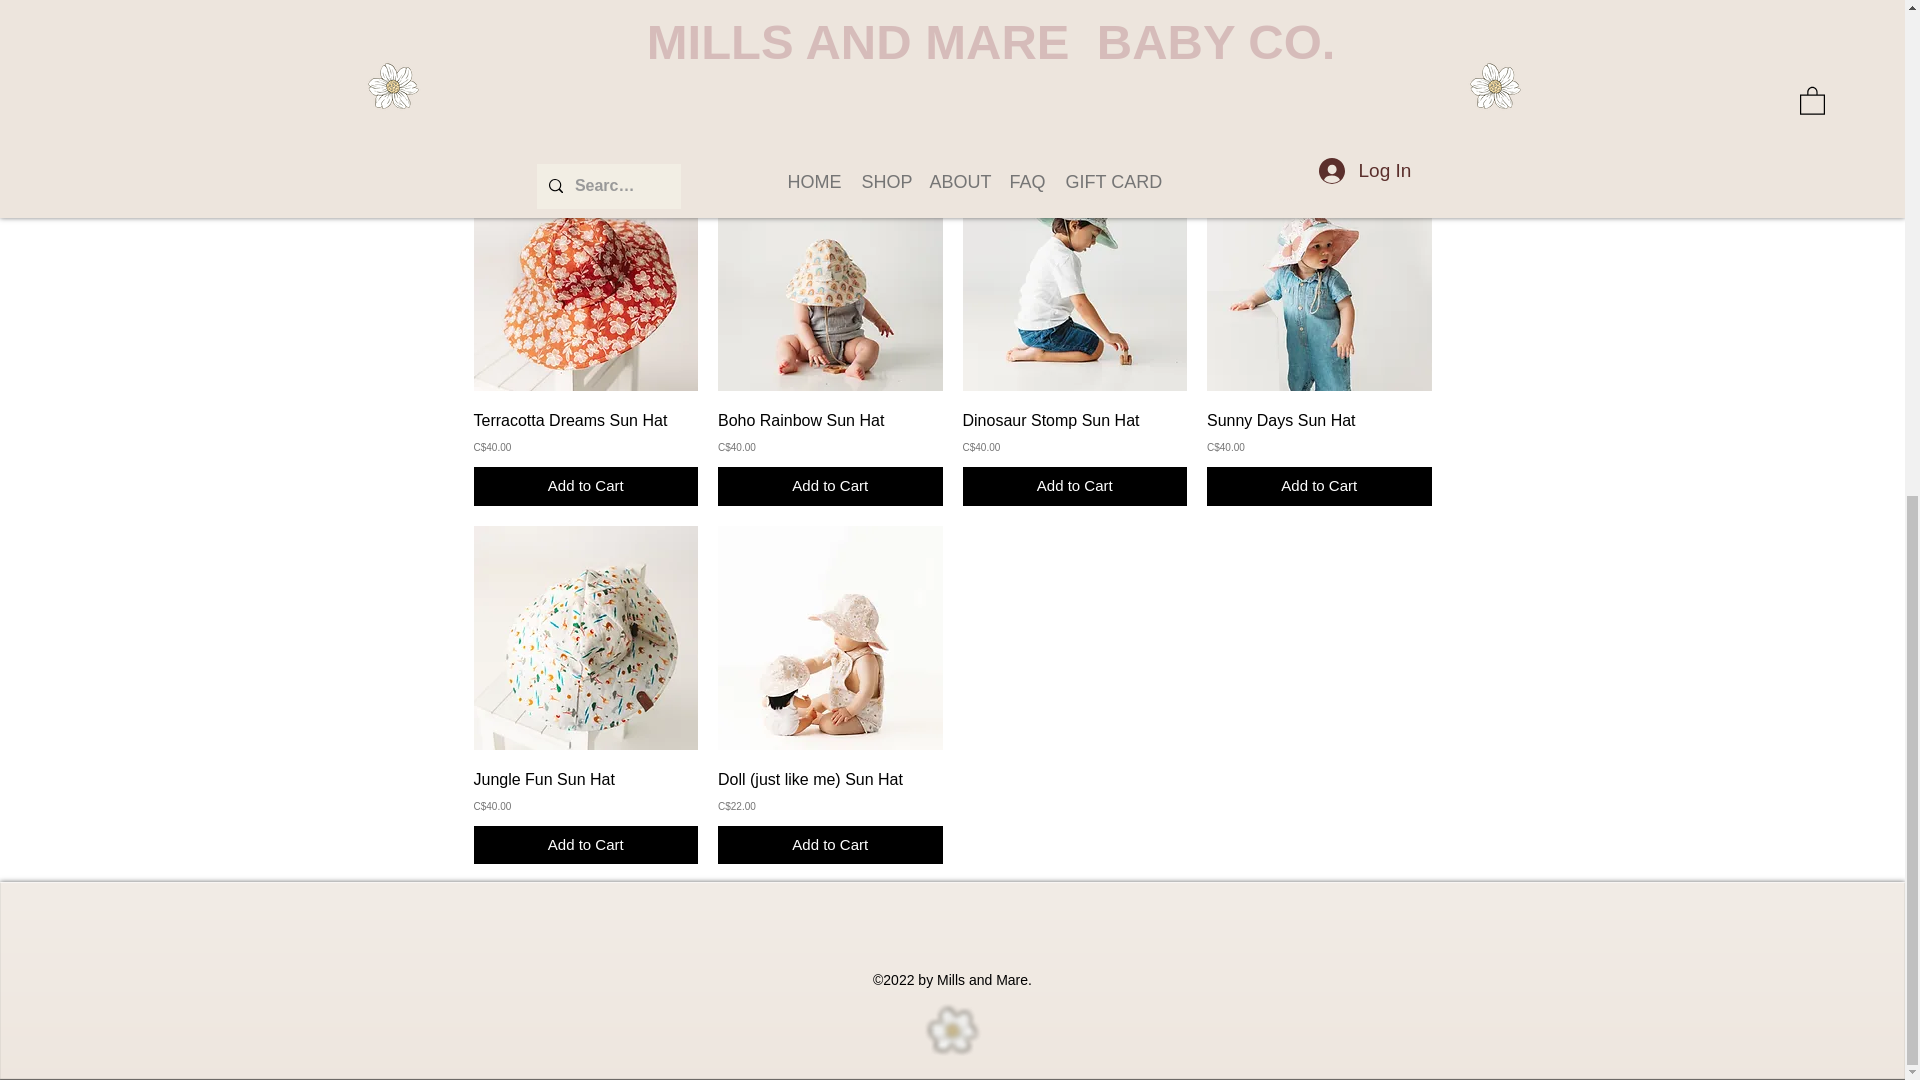  Describe the element at coordinates (586, 486) in the screenshot. I see `Add to Cart` at that location.